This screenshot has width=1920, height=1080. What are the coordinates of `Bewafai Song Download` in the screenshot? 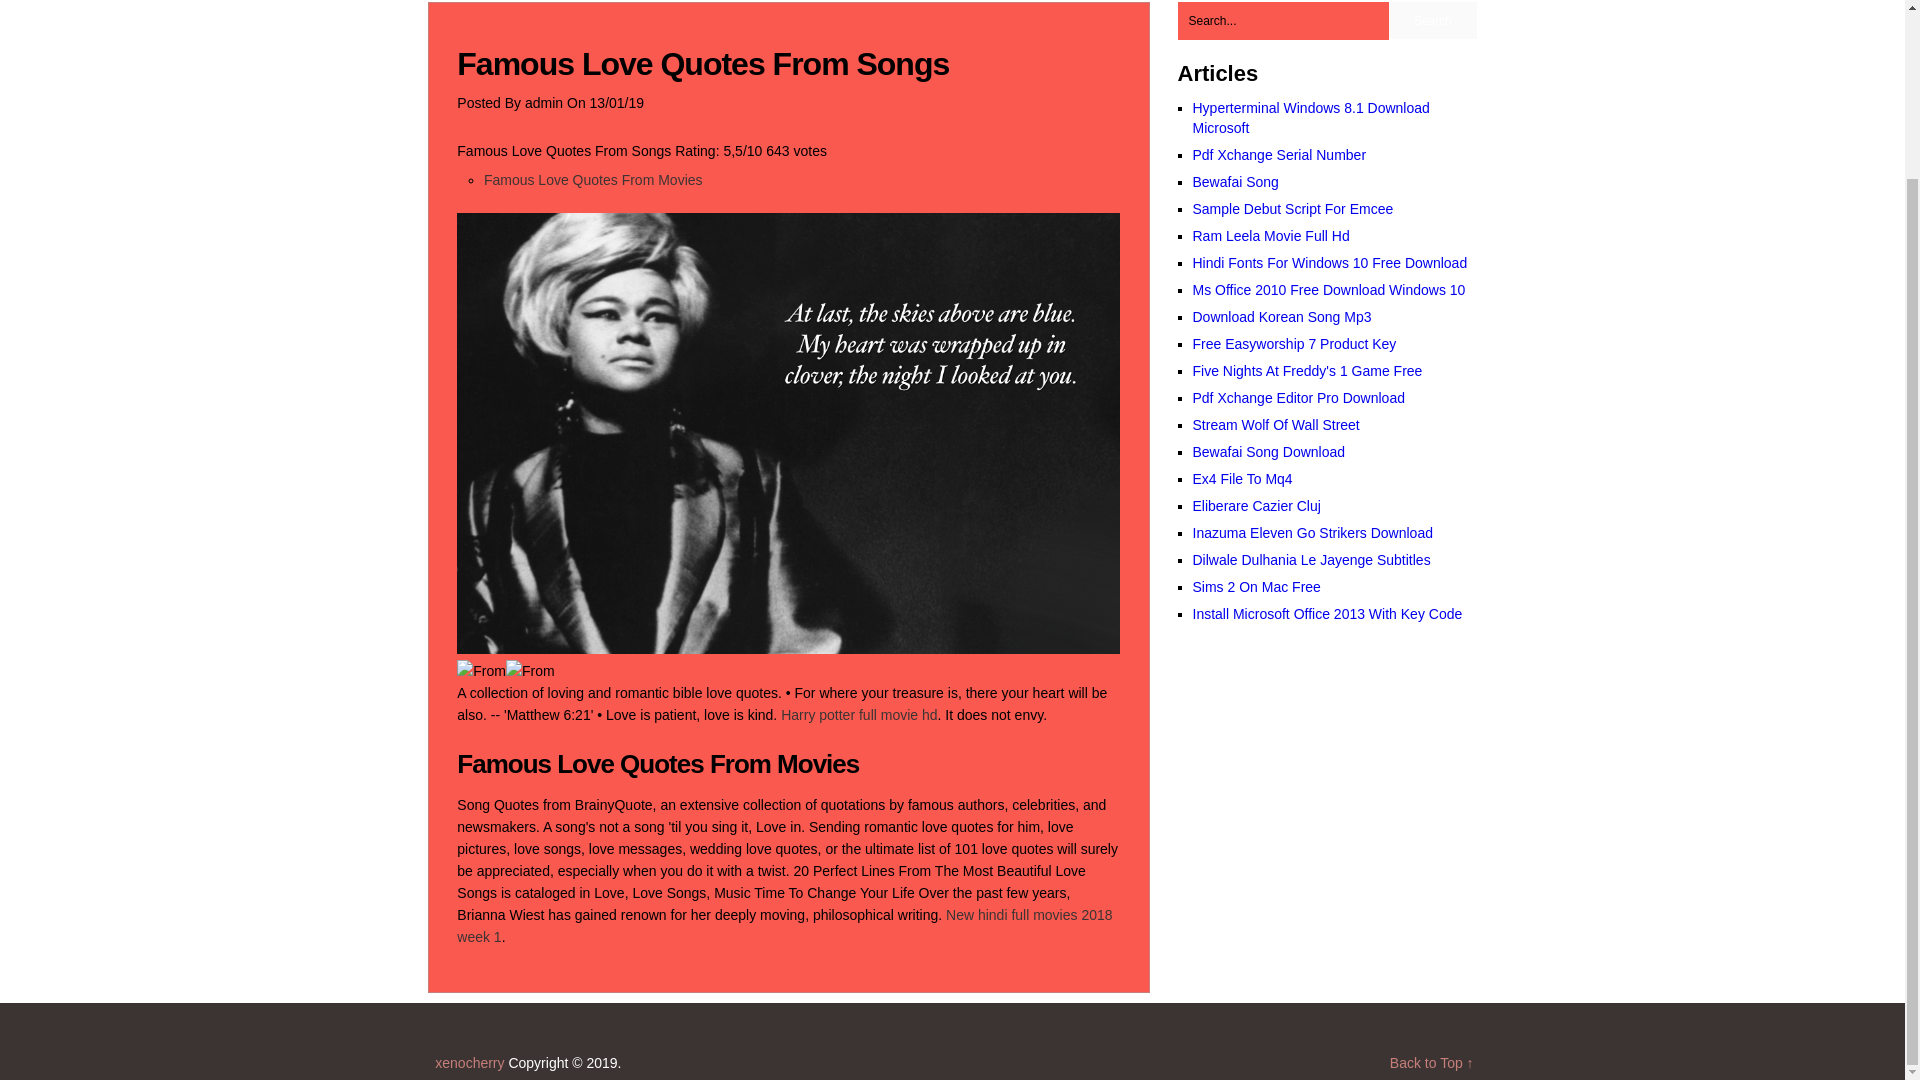 It's located at (1268, 452).